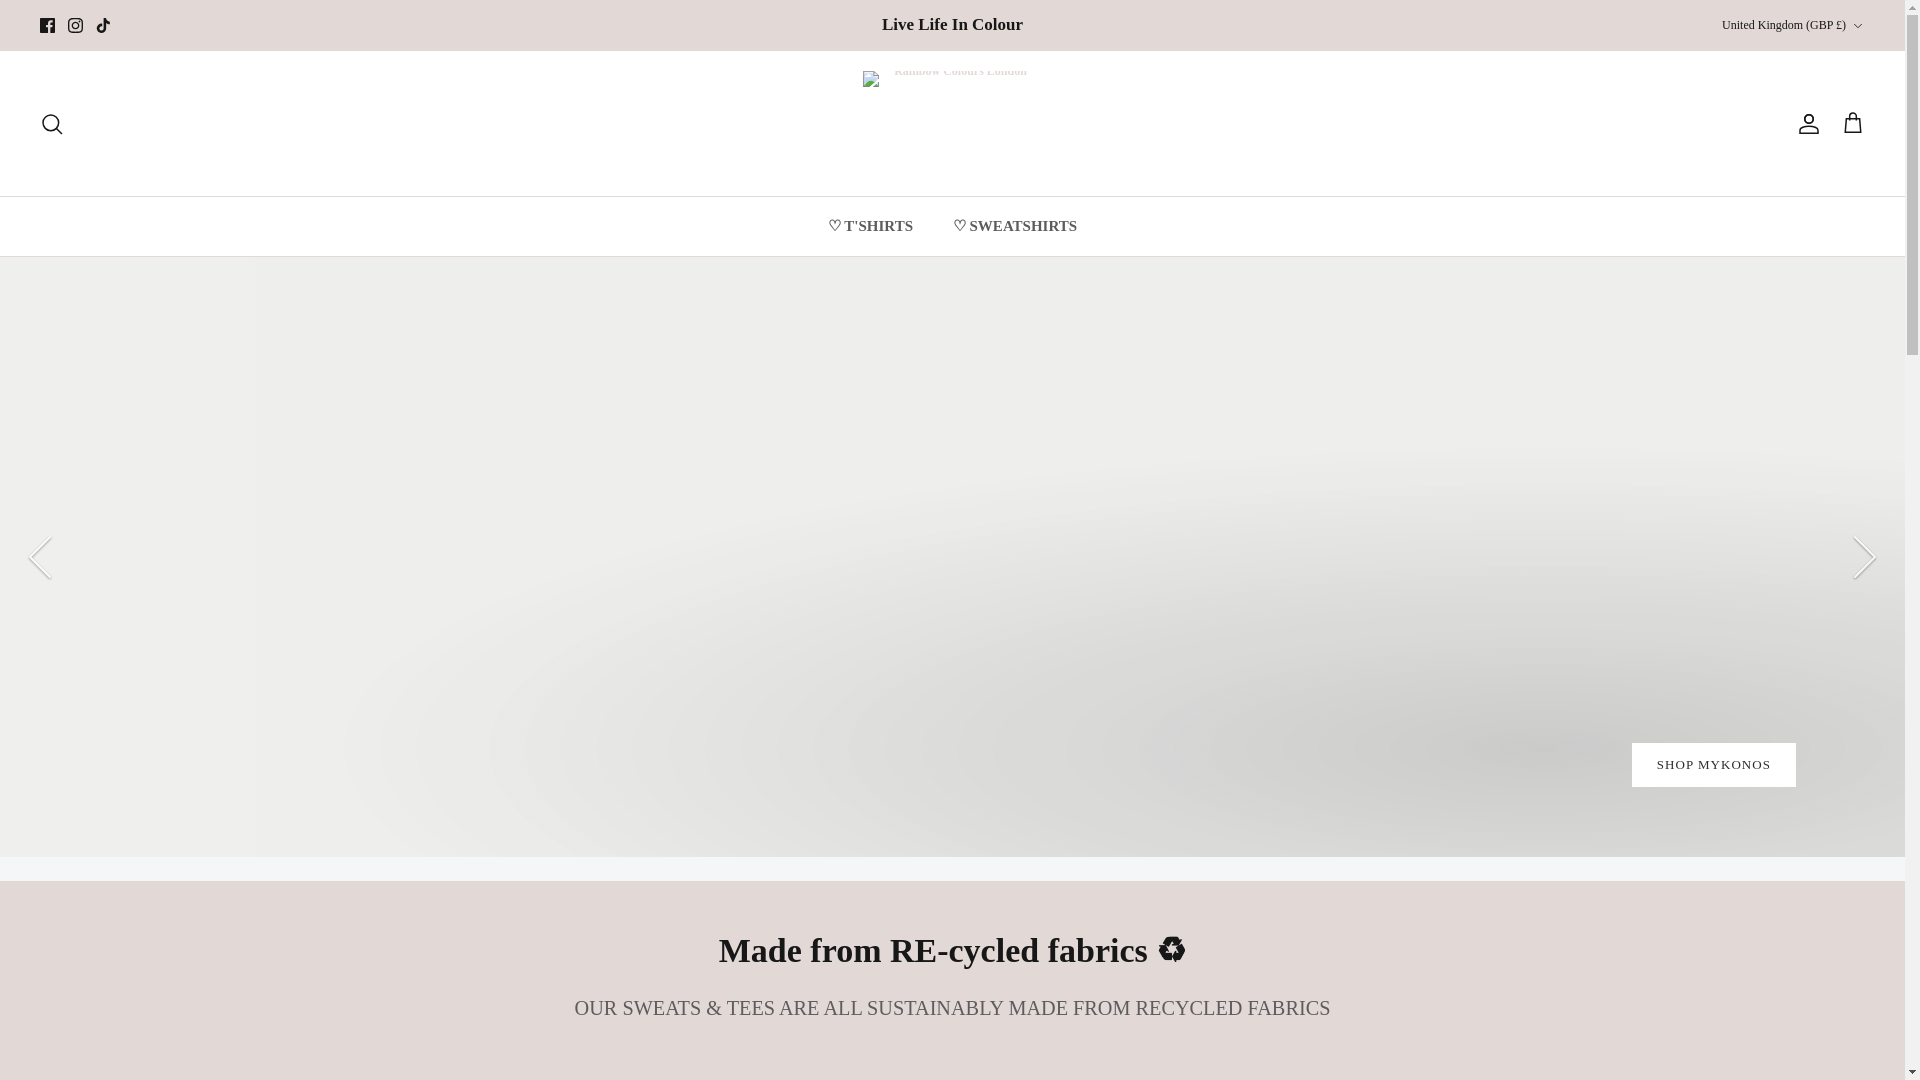  I want to click on Facebook, so click(48, 26).